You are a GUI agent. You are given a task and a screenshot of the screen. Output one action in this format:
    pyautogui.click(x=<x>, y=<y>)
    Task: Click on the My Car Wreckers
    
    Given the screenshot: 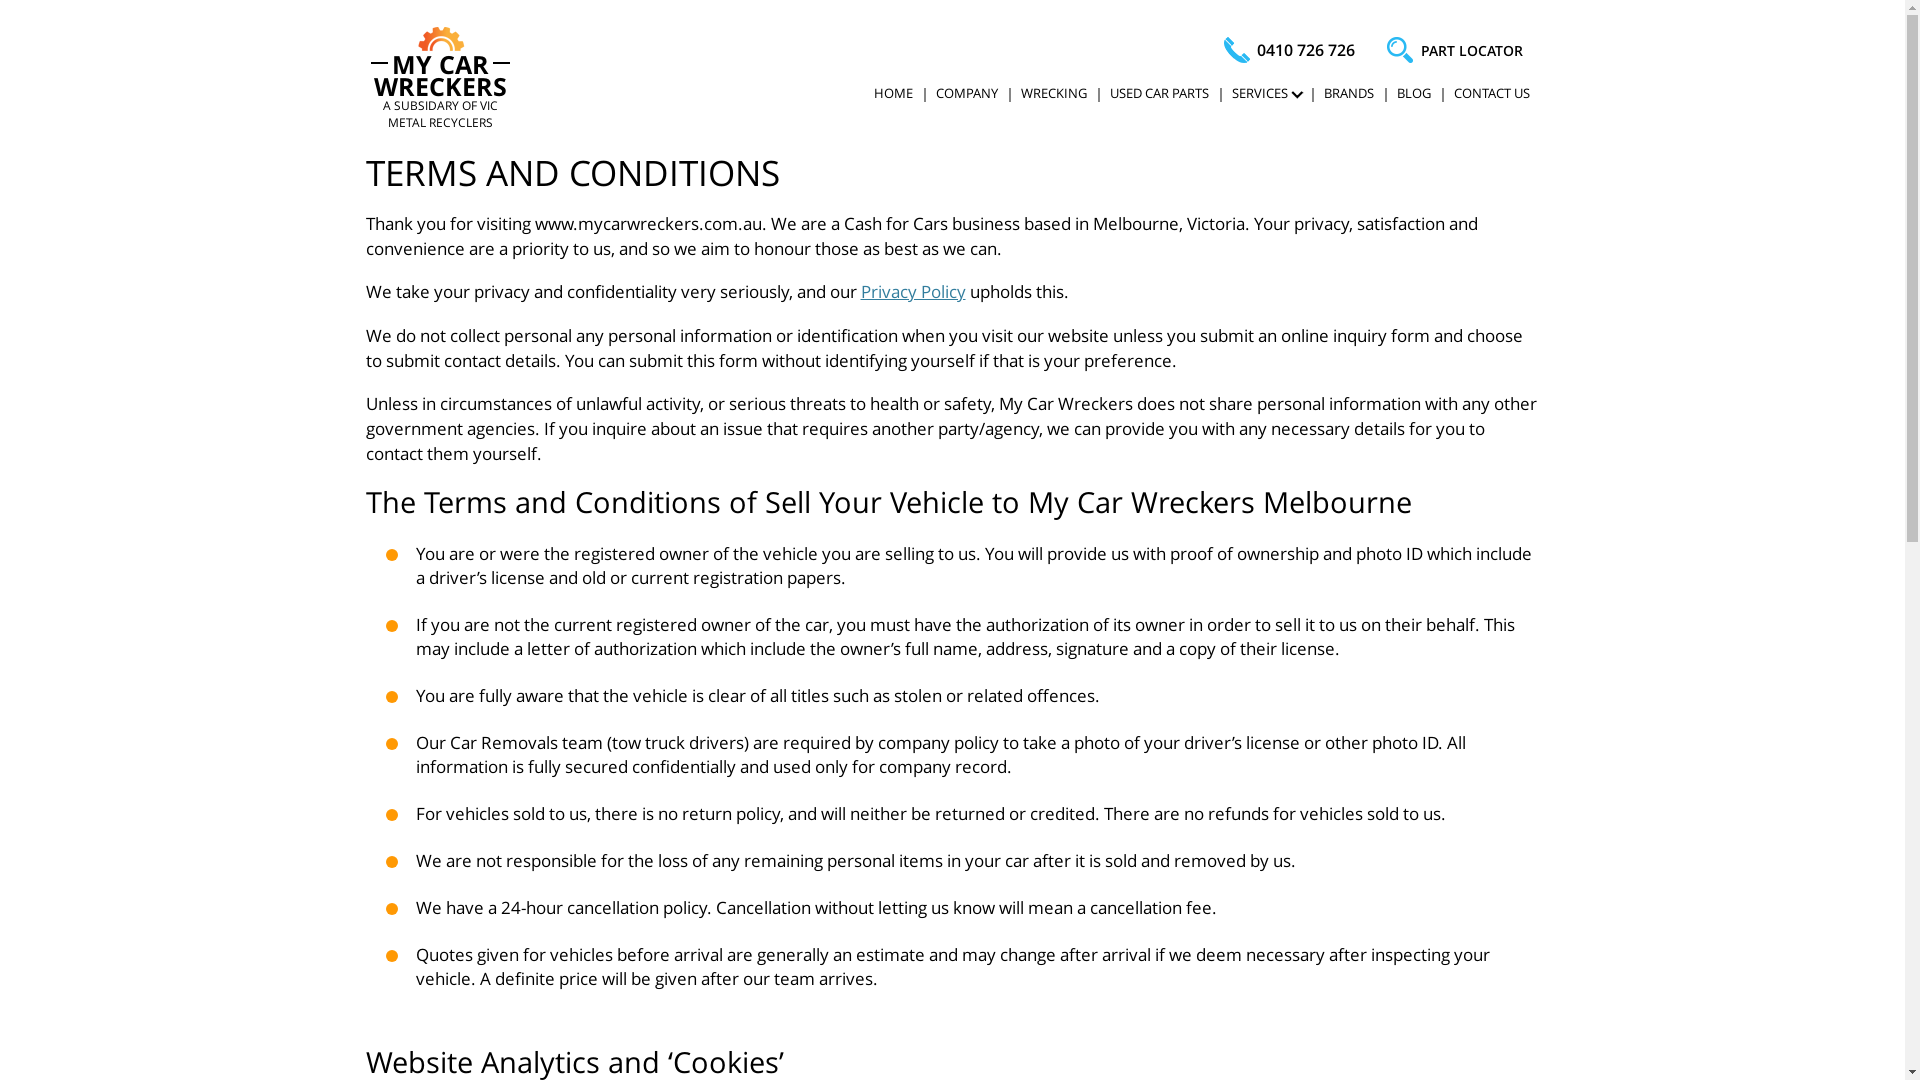 What is the action you would take?
    pyautogui.click(x=440, y=40)
    